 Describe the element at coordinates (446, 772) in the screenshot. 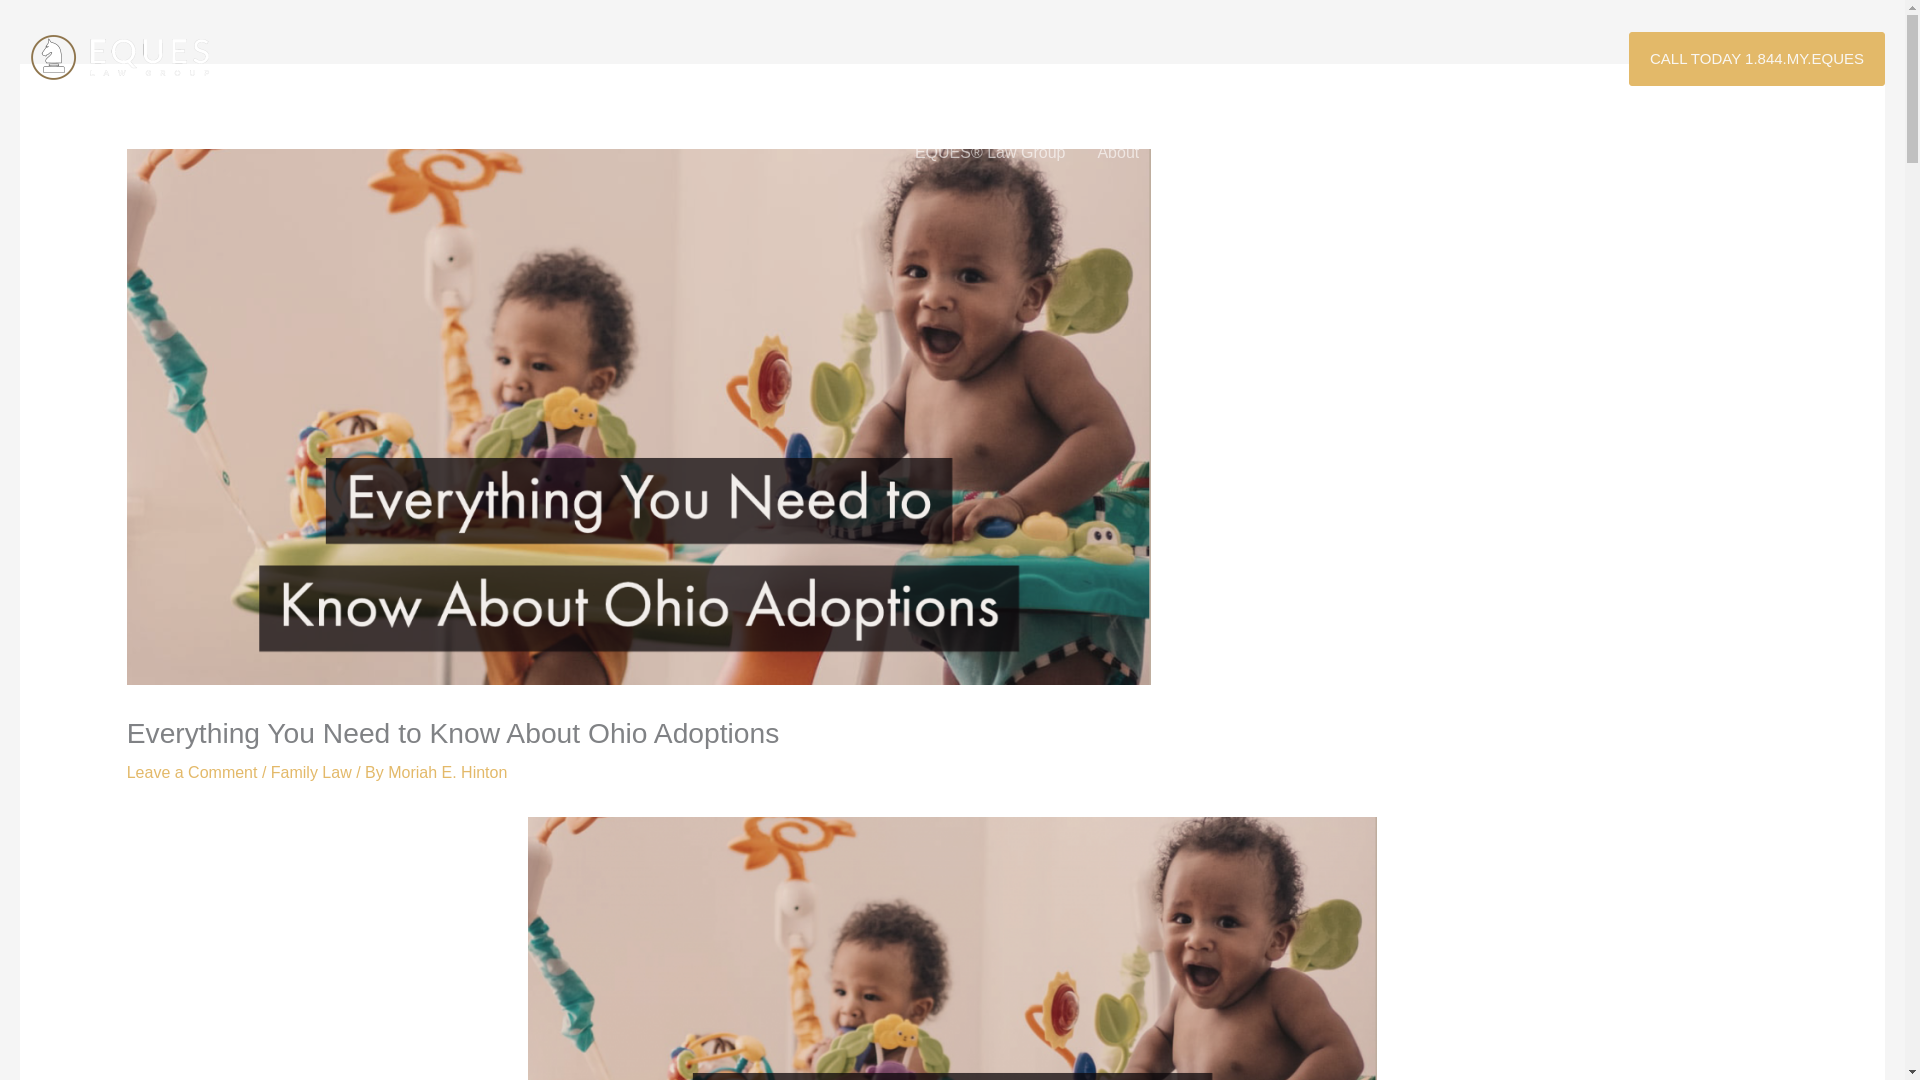

I see `Moriah E. Hinton` at that location.